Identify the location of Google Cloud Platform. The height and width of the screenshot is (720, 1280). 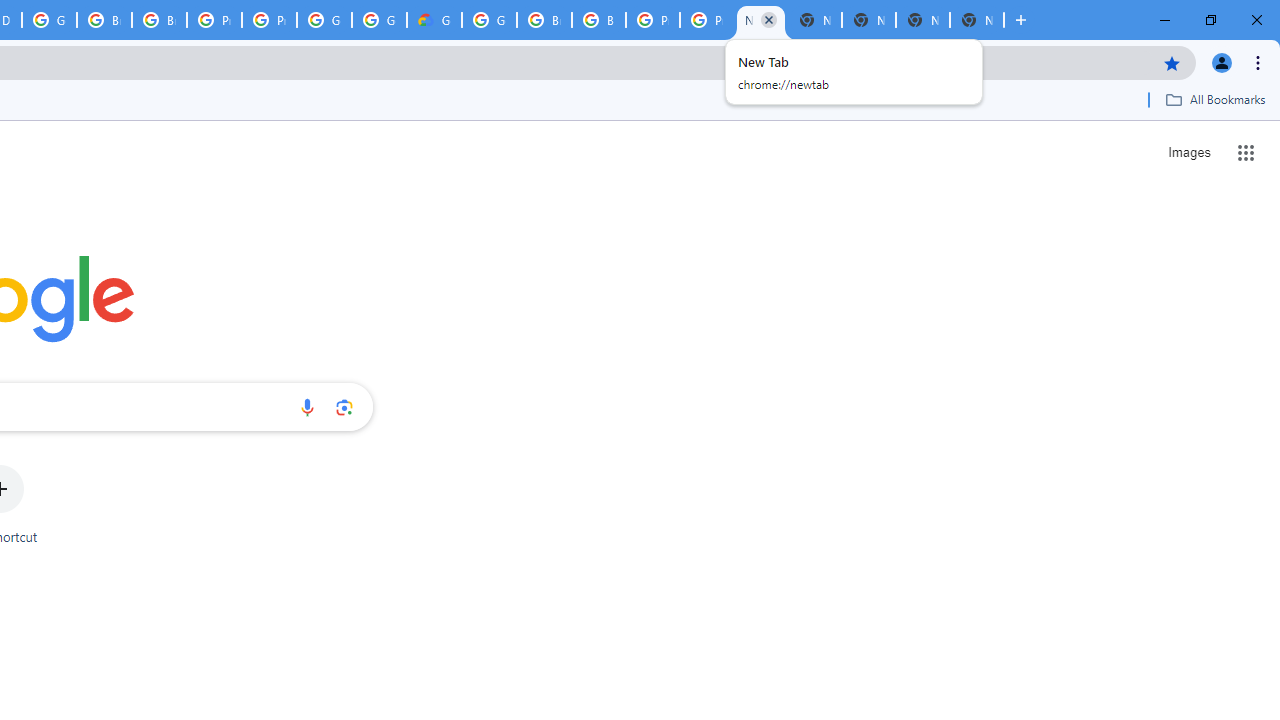
(380, 20).